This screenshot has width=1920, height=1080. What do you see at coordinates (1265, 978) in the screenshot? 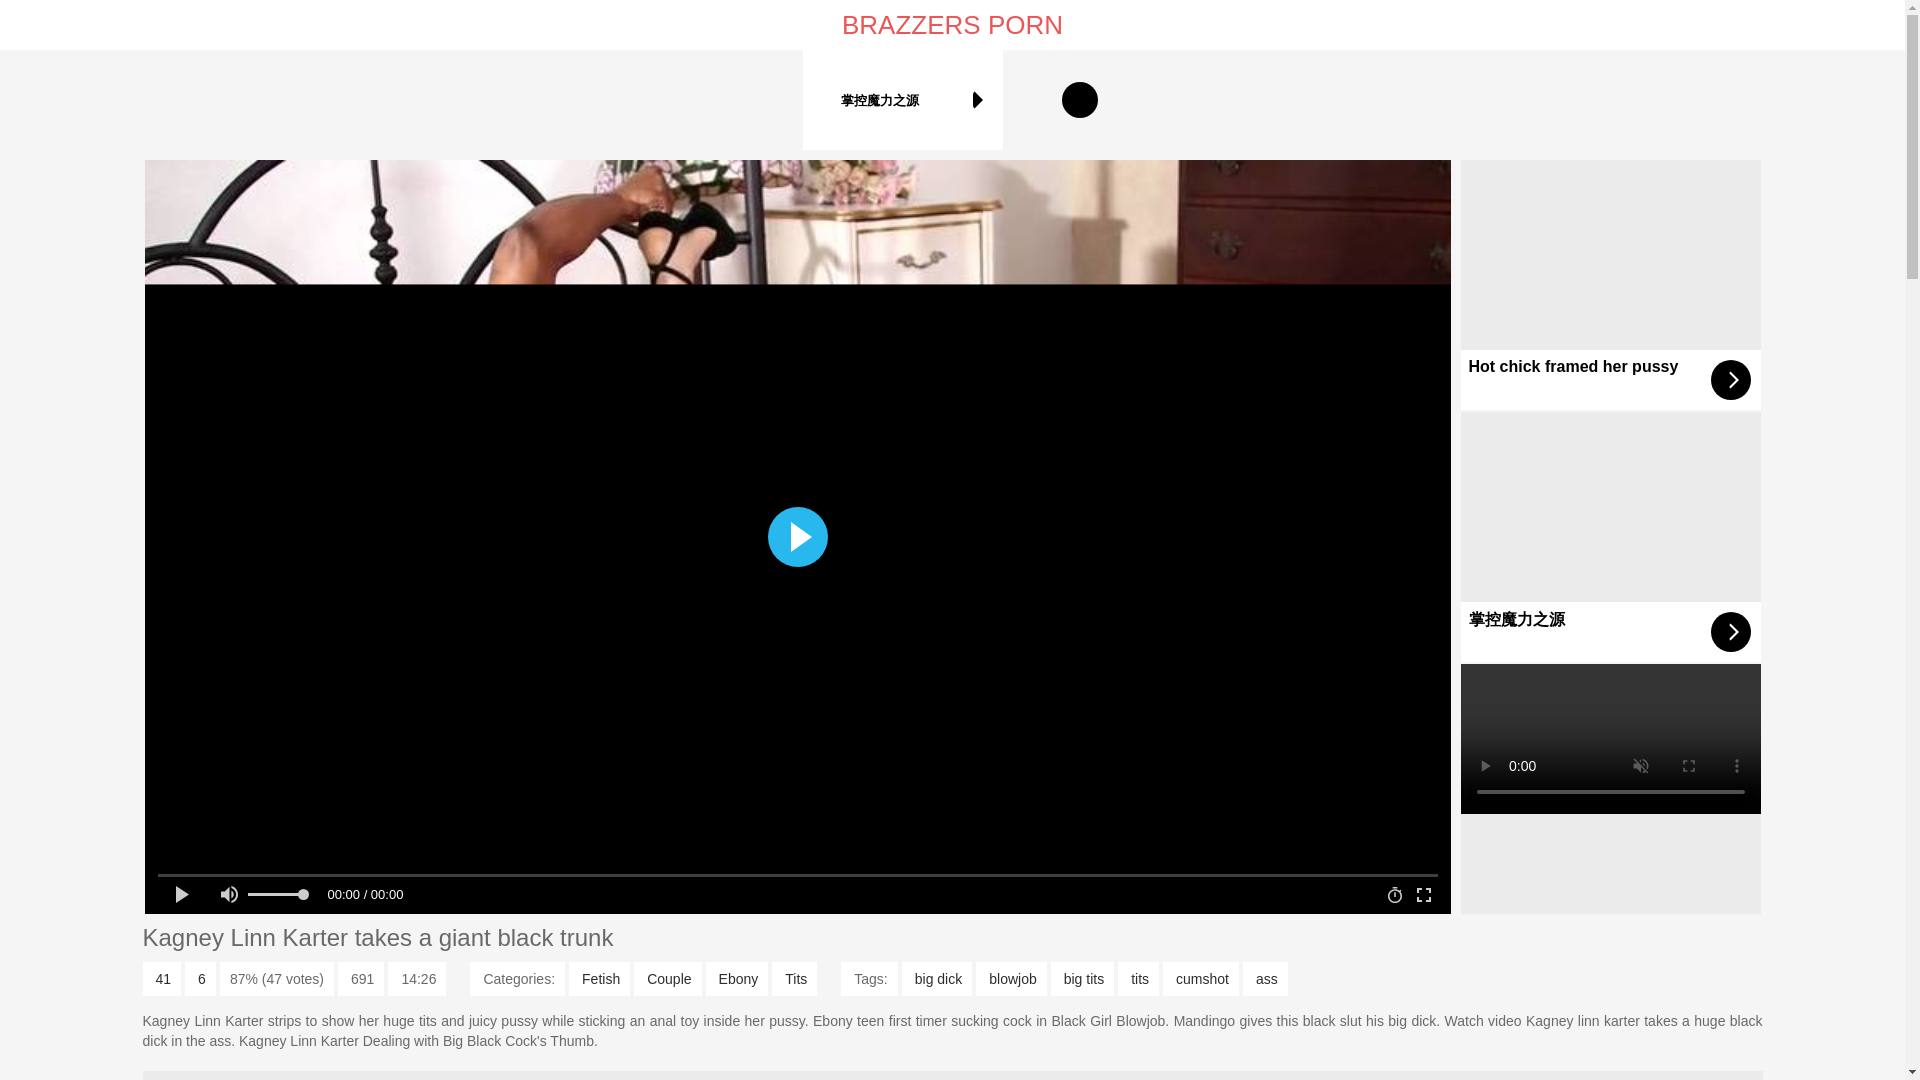
I see `ass` at bounding box center [1265, 978].